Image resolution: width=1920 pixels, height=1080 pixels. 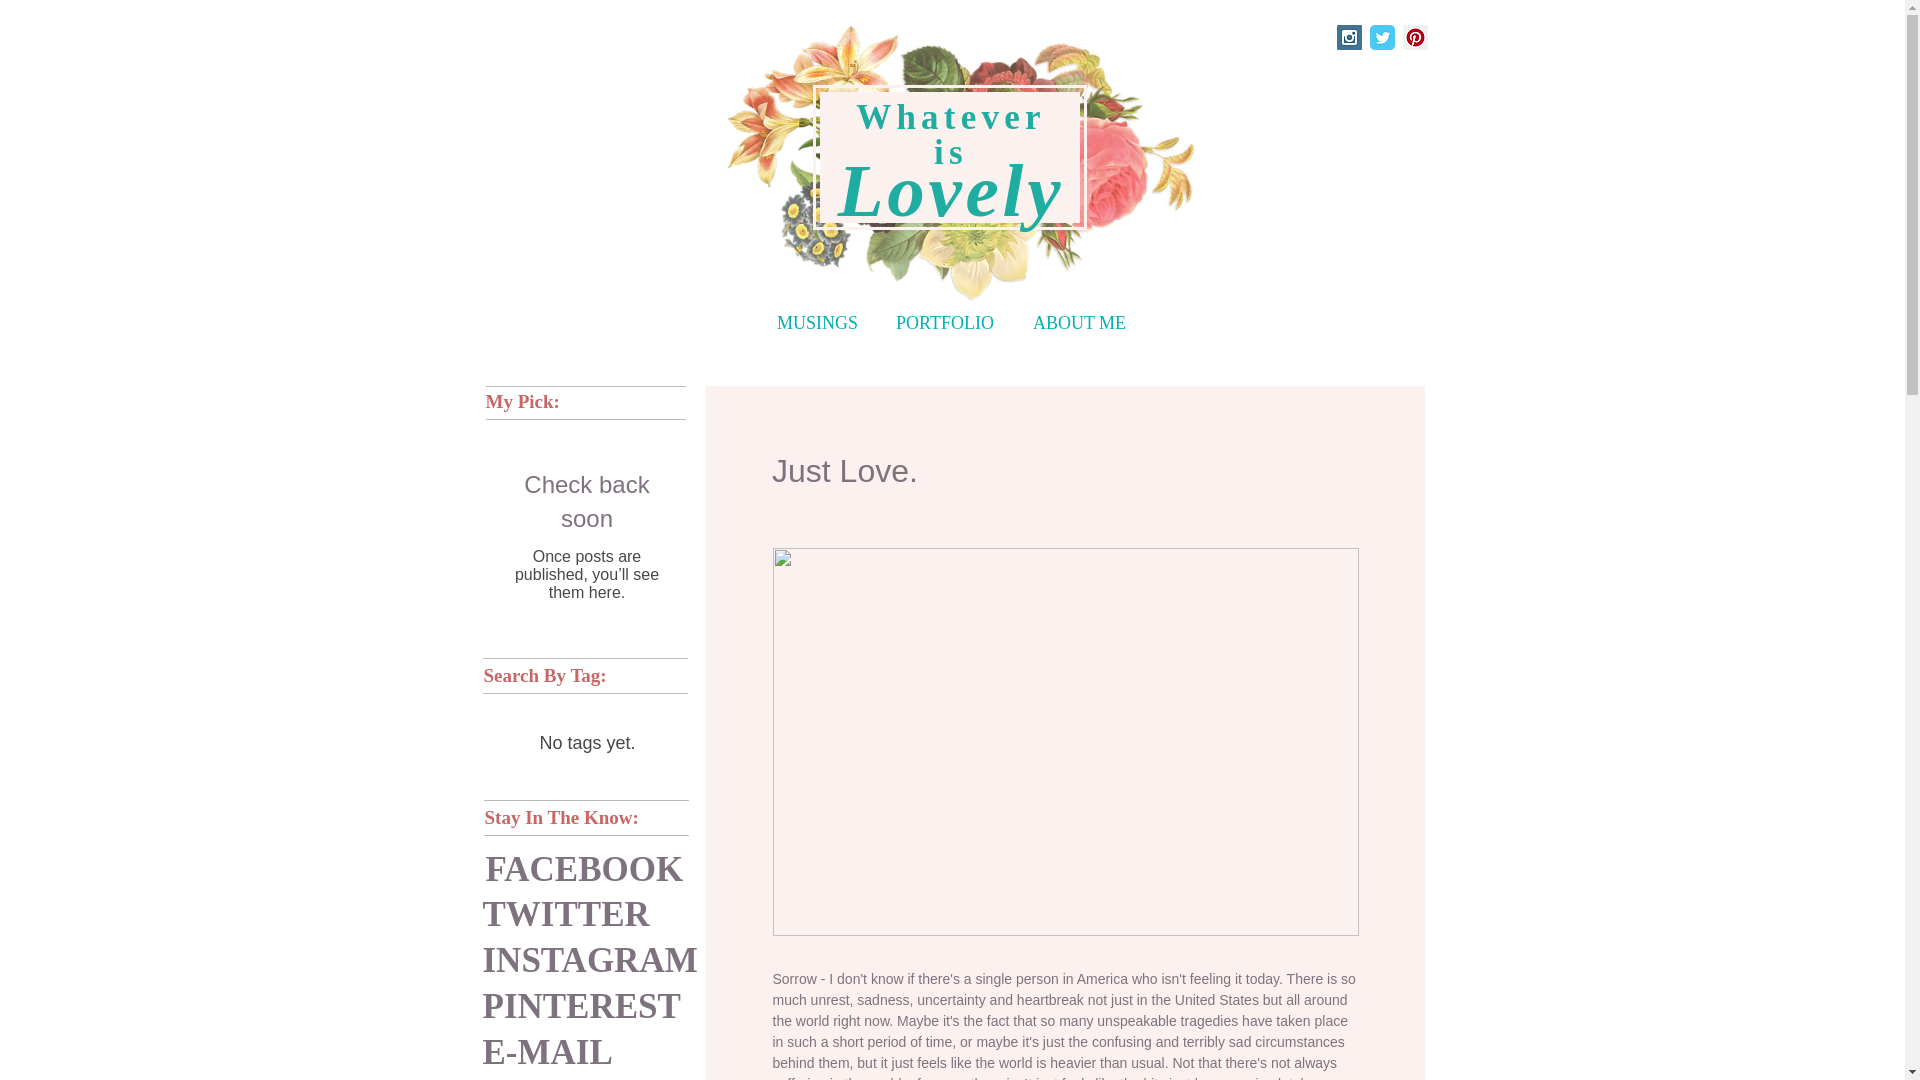 What do you see at coordinates (564, 914) in the screenshot?
I see `TWITTER` at bounding box center [564, 914].